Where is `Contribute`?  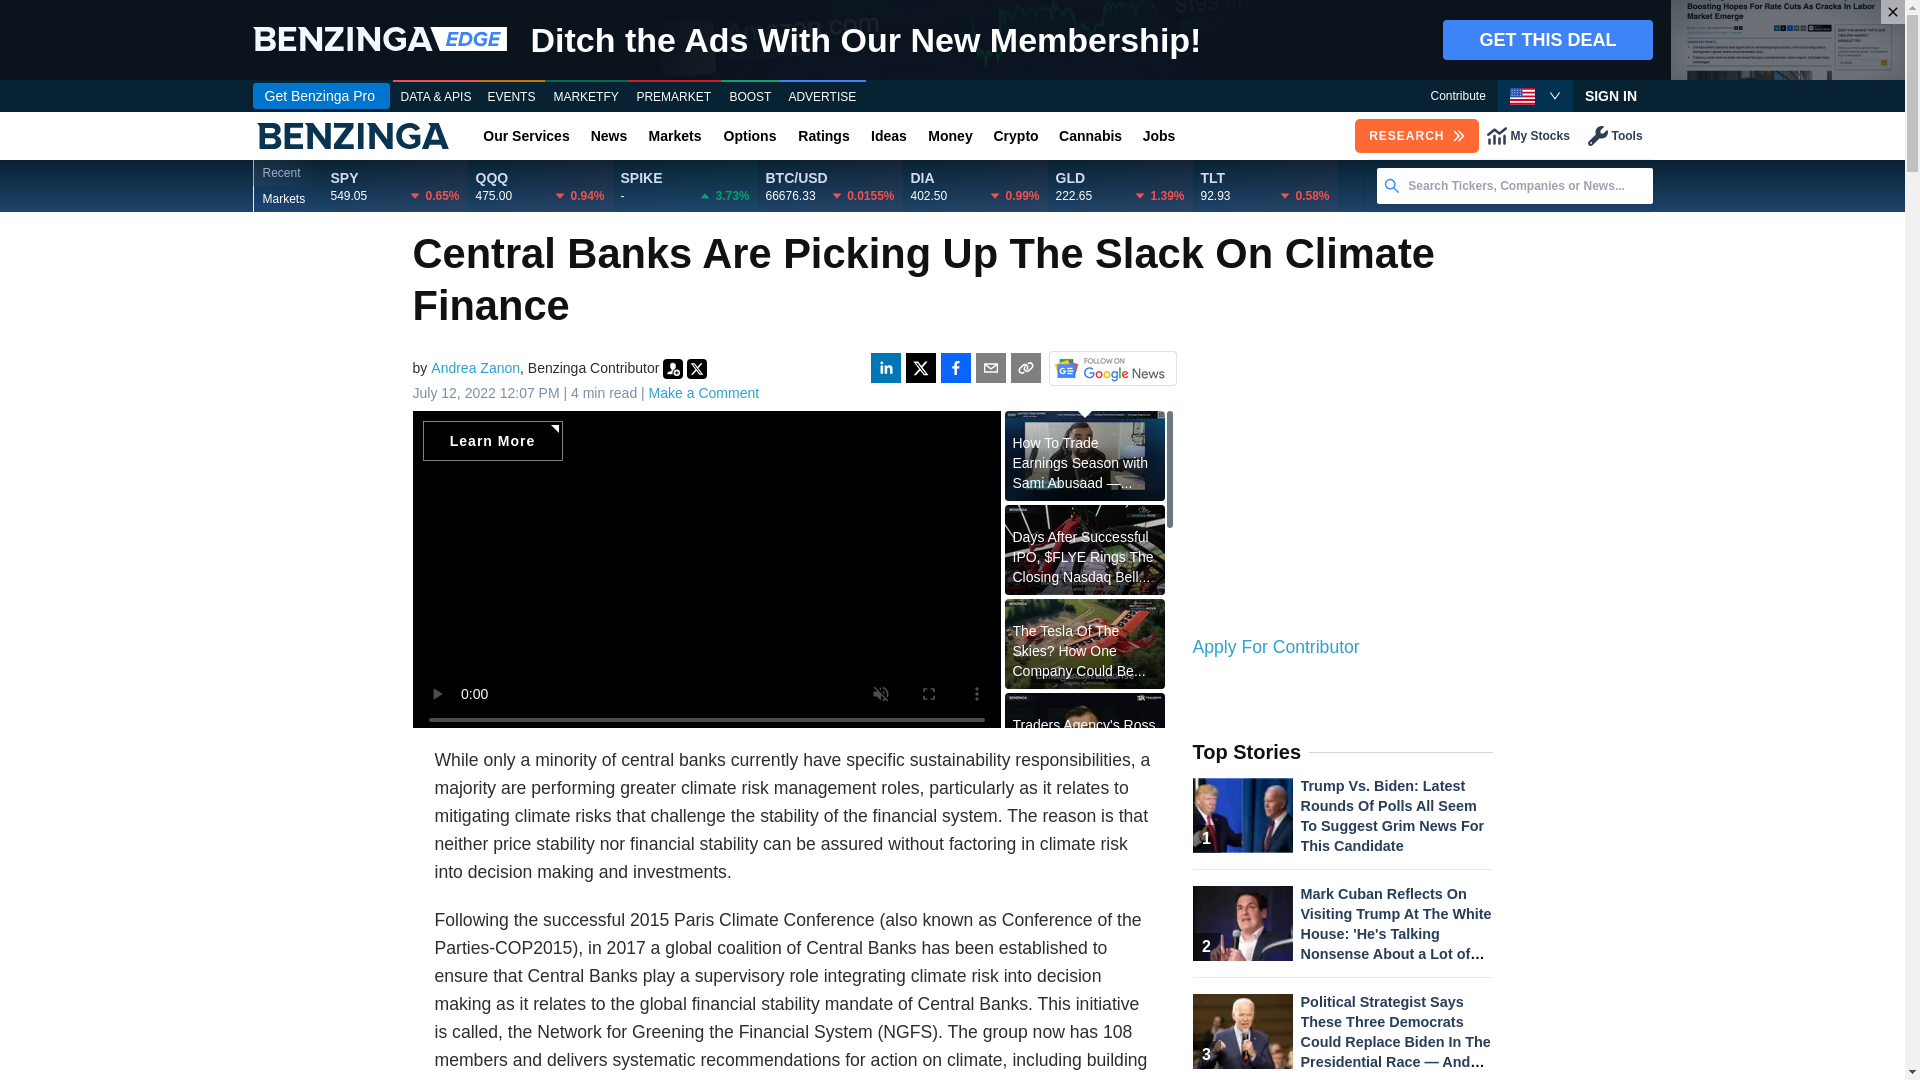
Contribute is located at coordinates (1457, 96).